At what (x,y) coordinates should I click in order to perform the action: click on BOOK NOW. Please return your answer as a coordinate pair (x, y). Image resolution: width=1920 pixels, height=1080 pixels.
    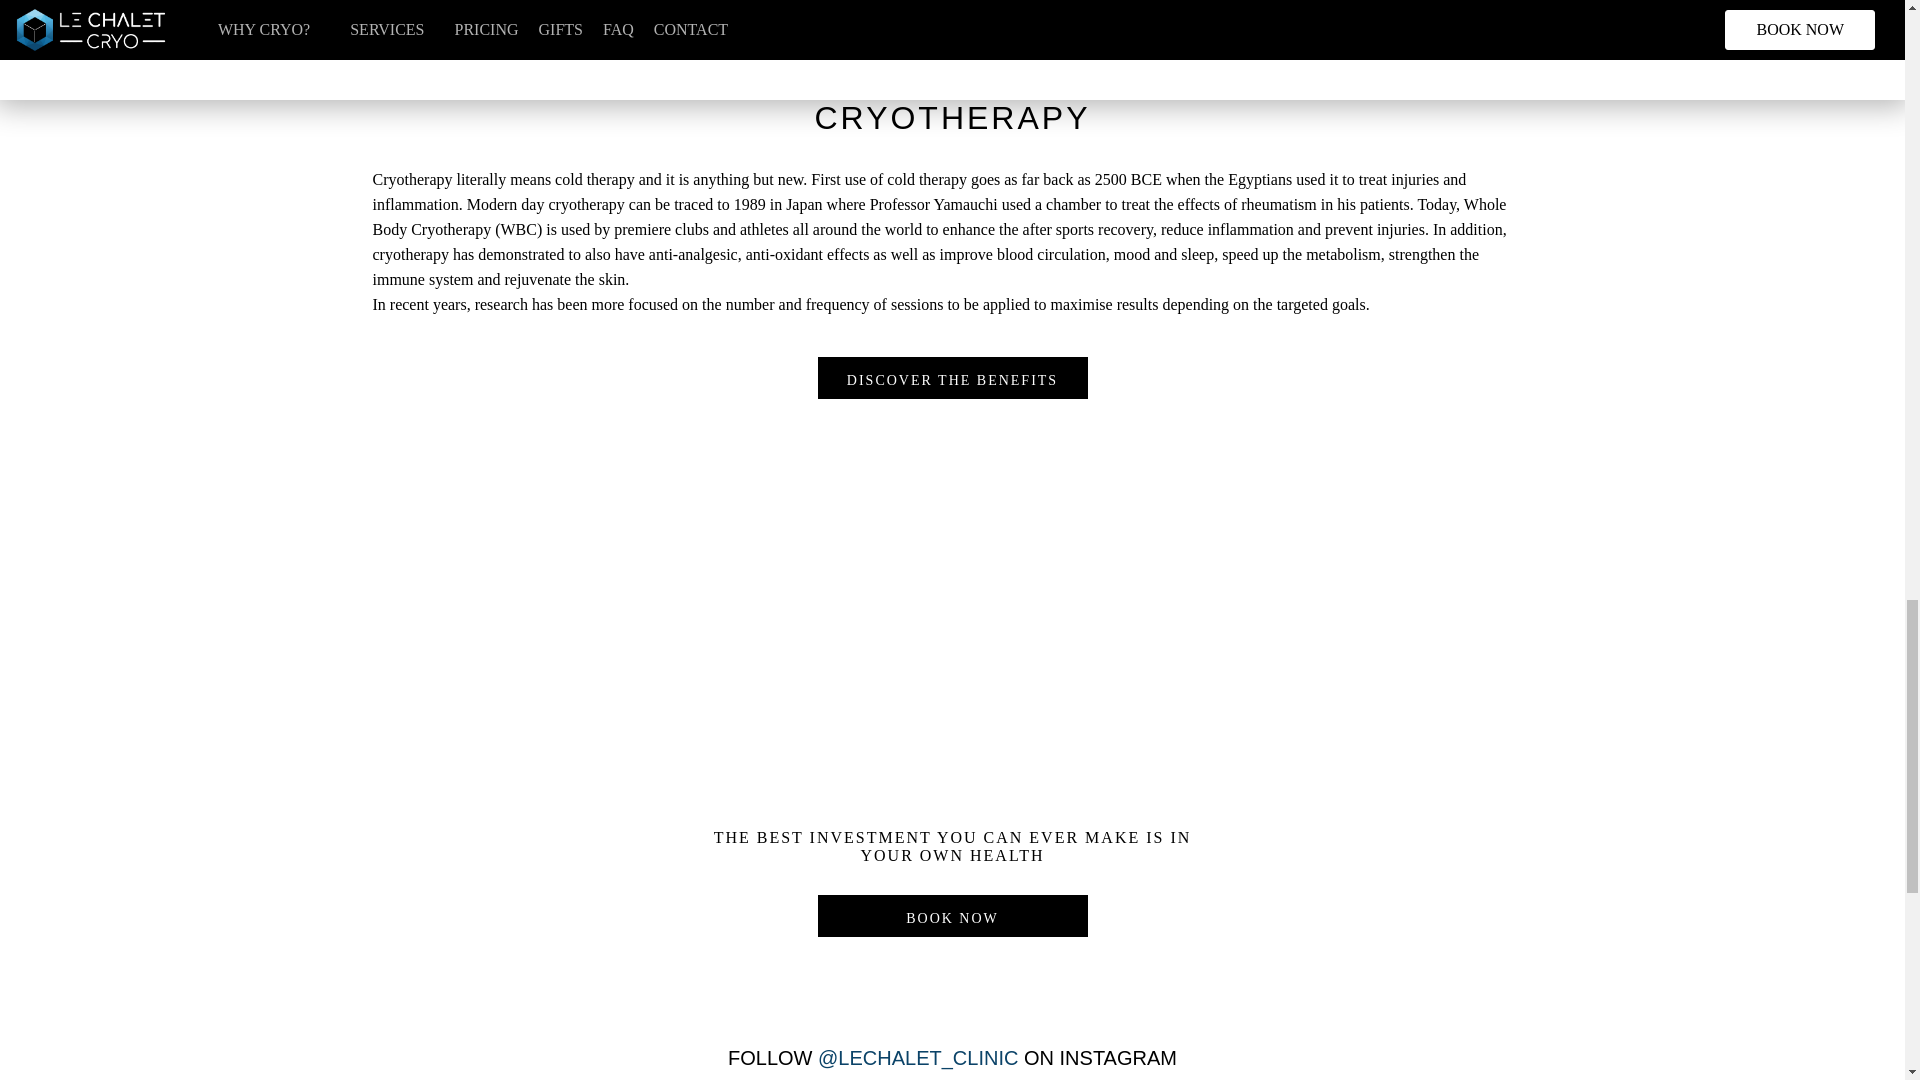
    Looking at the image, I should click on (952, 916).